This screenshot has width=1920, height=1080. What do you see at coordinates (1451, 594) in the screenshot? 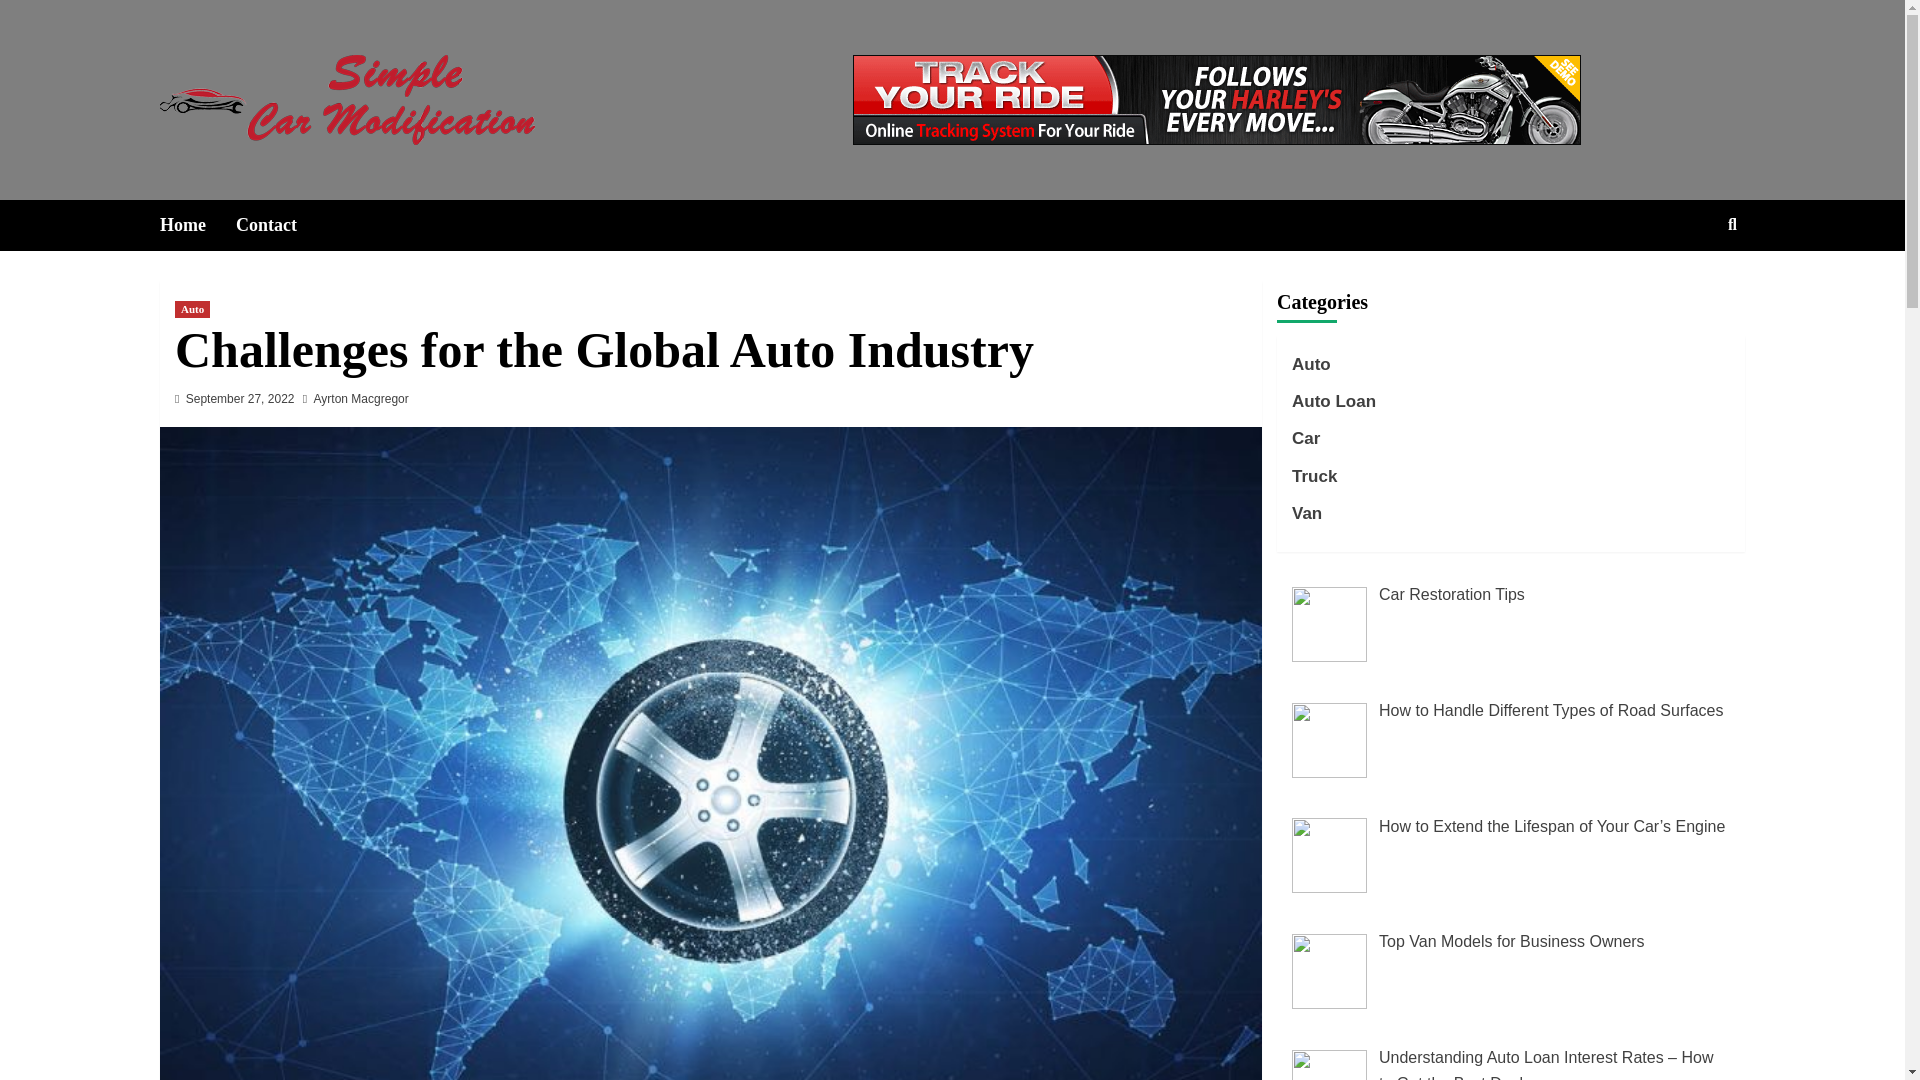
I see `Car Restoration Tips` at bounding box center [1451, 594].